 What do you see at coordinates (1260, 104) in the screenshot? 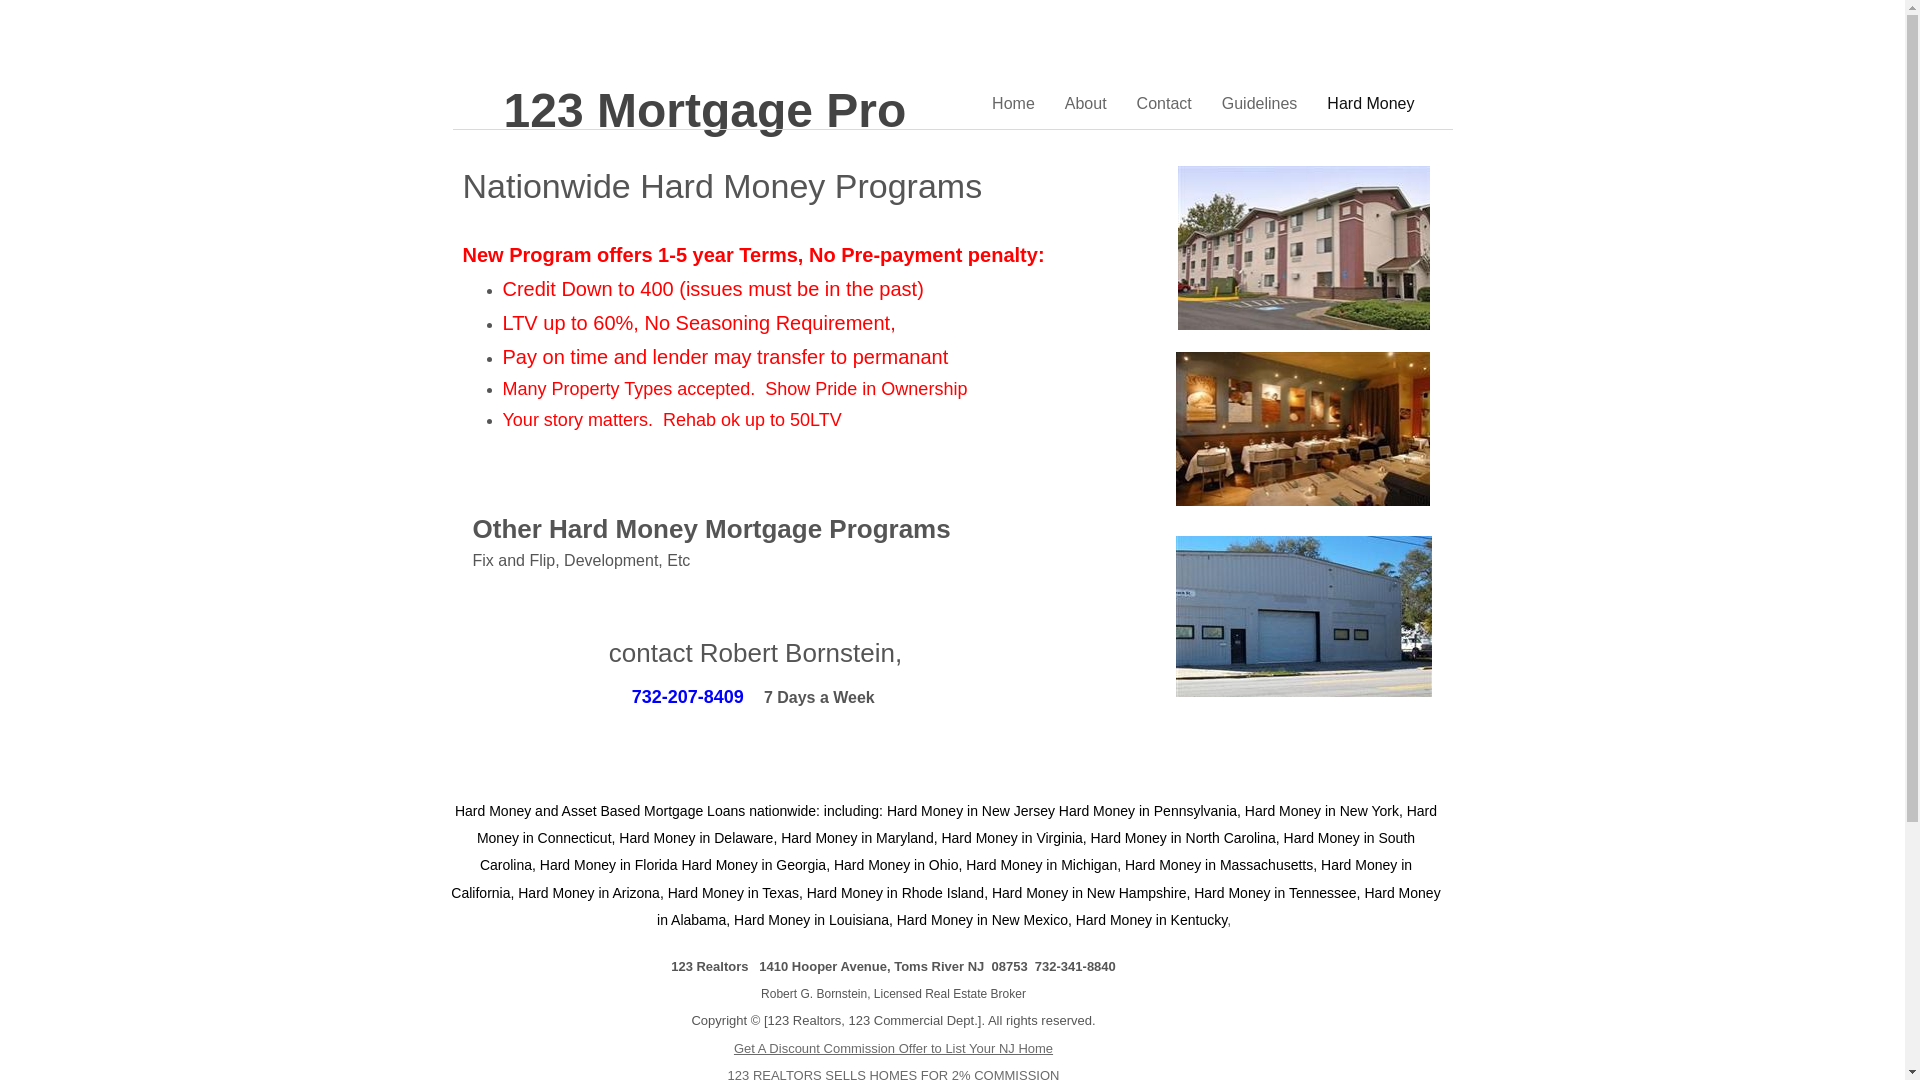
I see `Guidelines` at bounding box center [1260, 104].